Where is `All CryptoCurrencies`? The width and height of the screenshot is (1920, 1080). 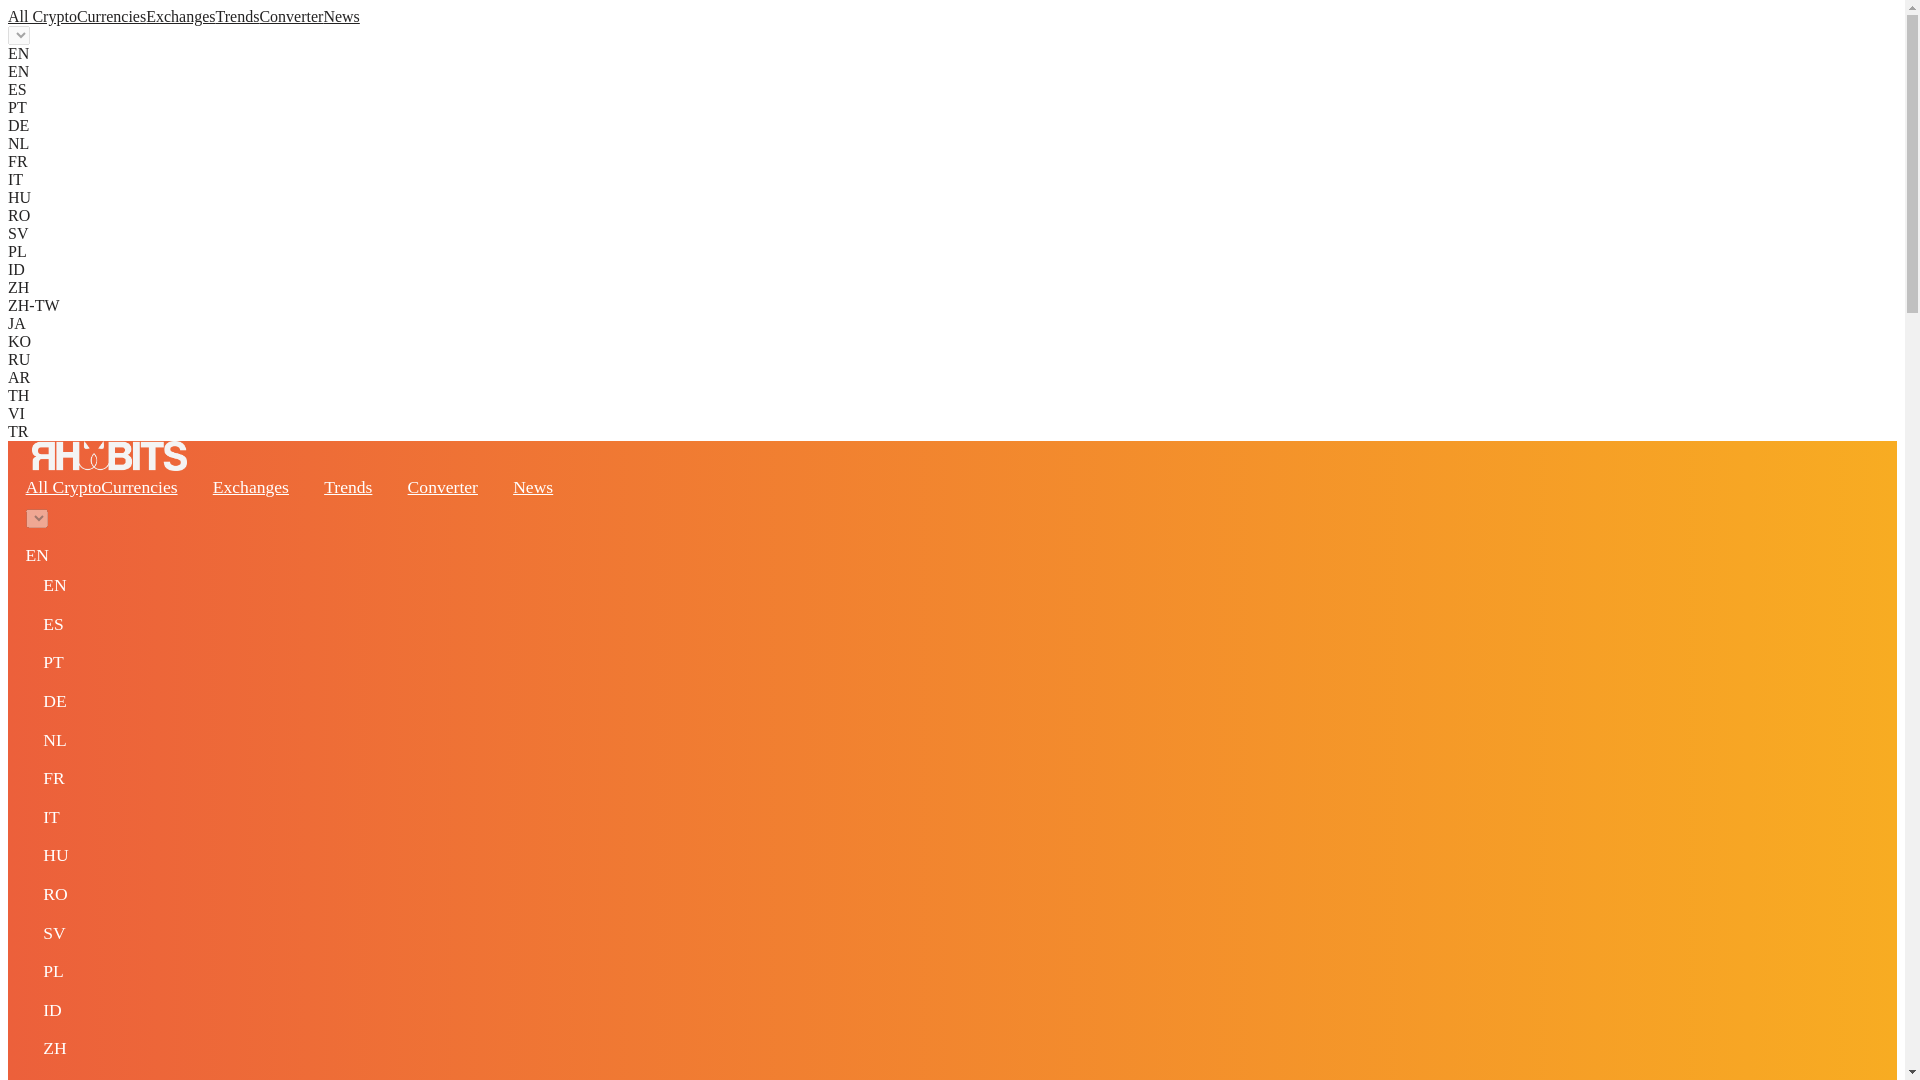 All CryptoCurrencies is located at coordinates (101, 486).